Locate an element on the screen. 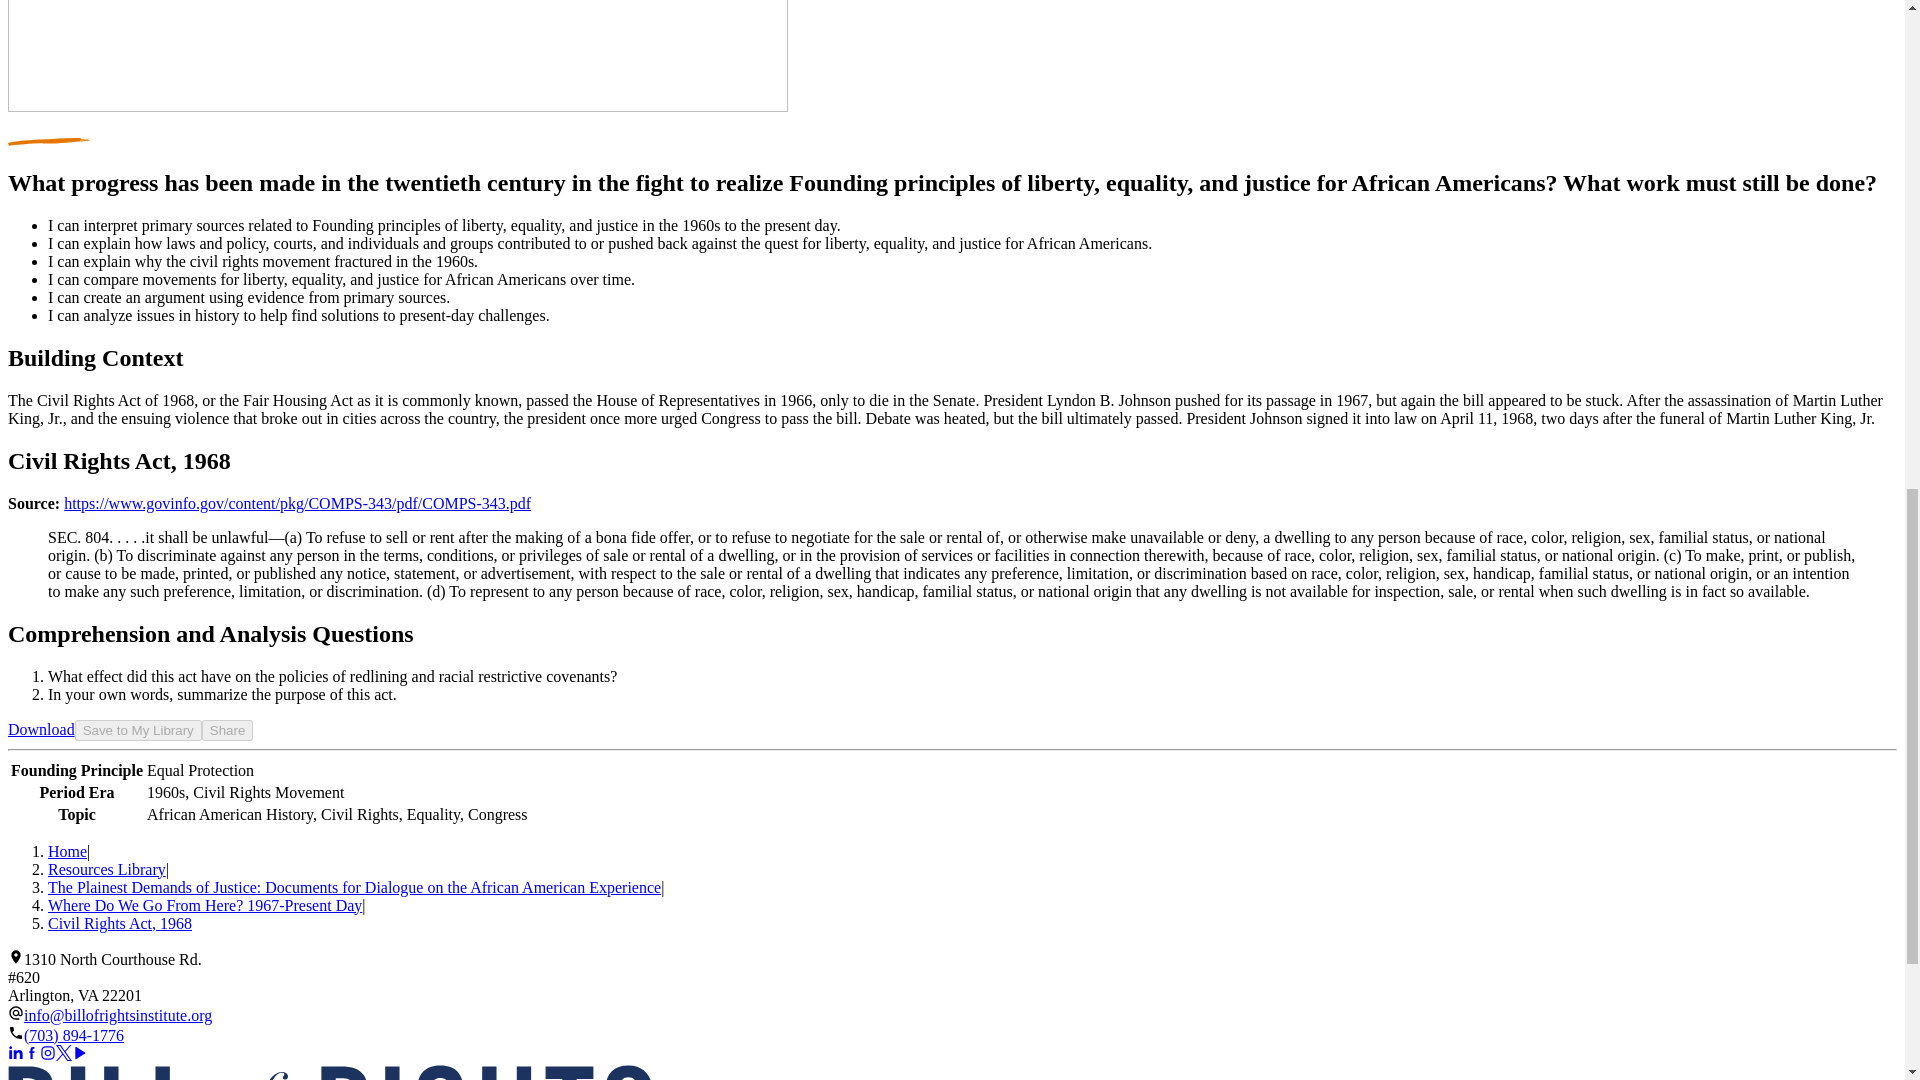 The image size is (1920, 1080). Address icon is located at coordinates (15, 956).